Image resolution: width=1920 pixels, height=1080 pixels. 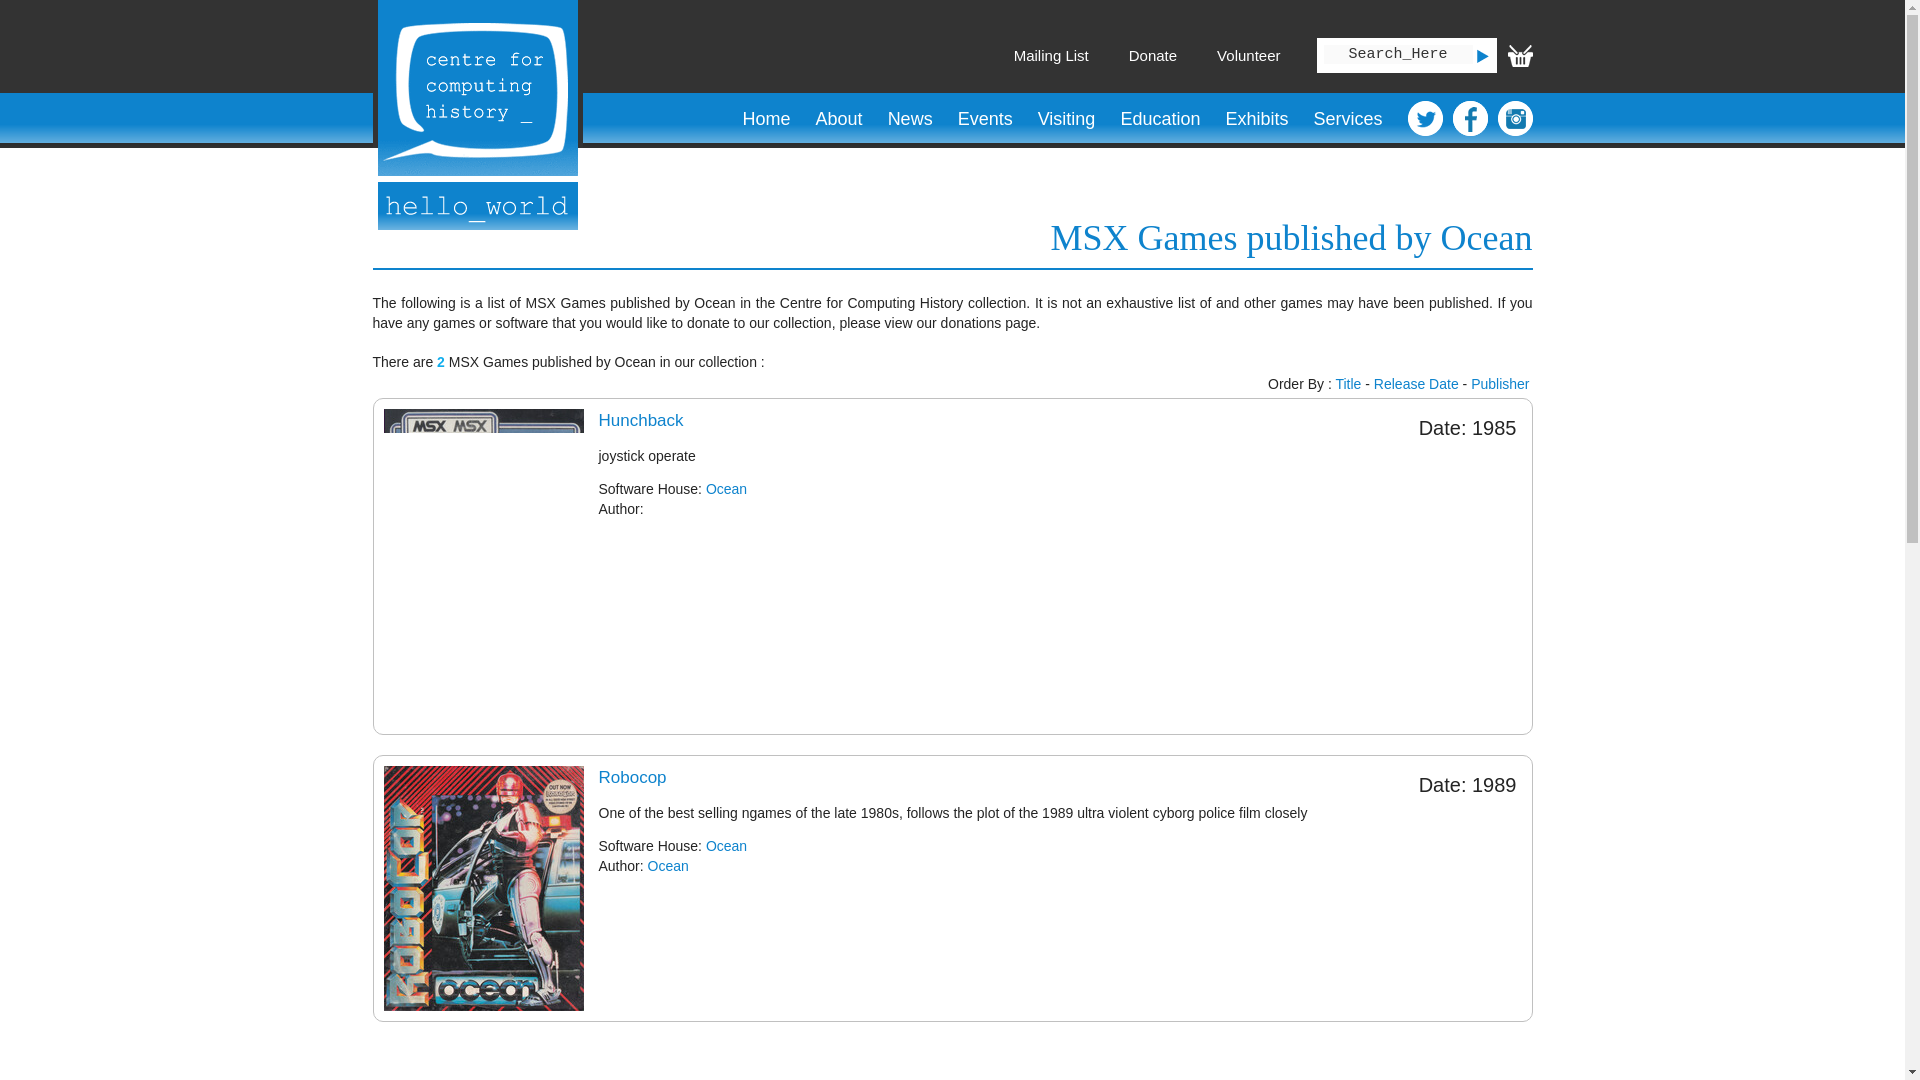 I want to click on Education, so click(x=1160, y=119).